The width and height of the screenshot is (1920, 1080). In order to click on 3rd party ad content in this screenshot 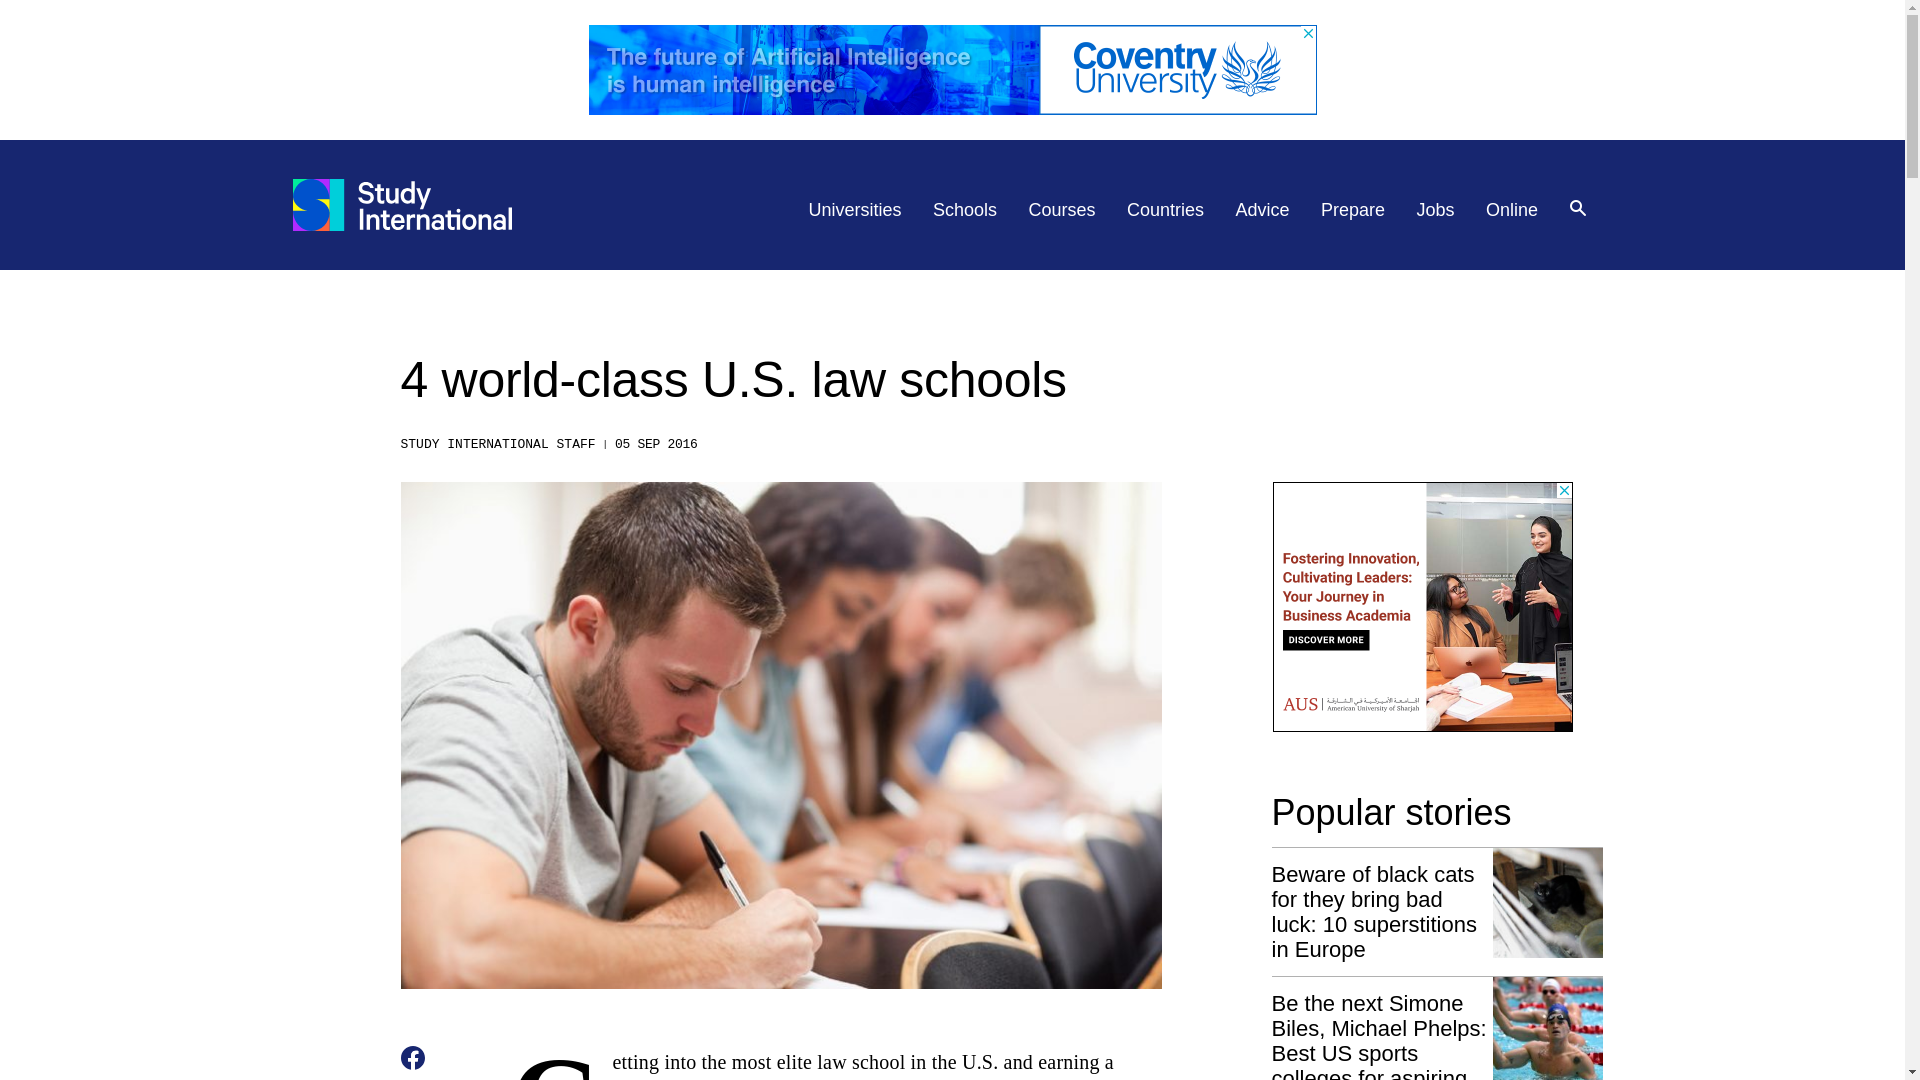, I will do `click(951, 69)`.